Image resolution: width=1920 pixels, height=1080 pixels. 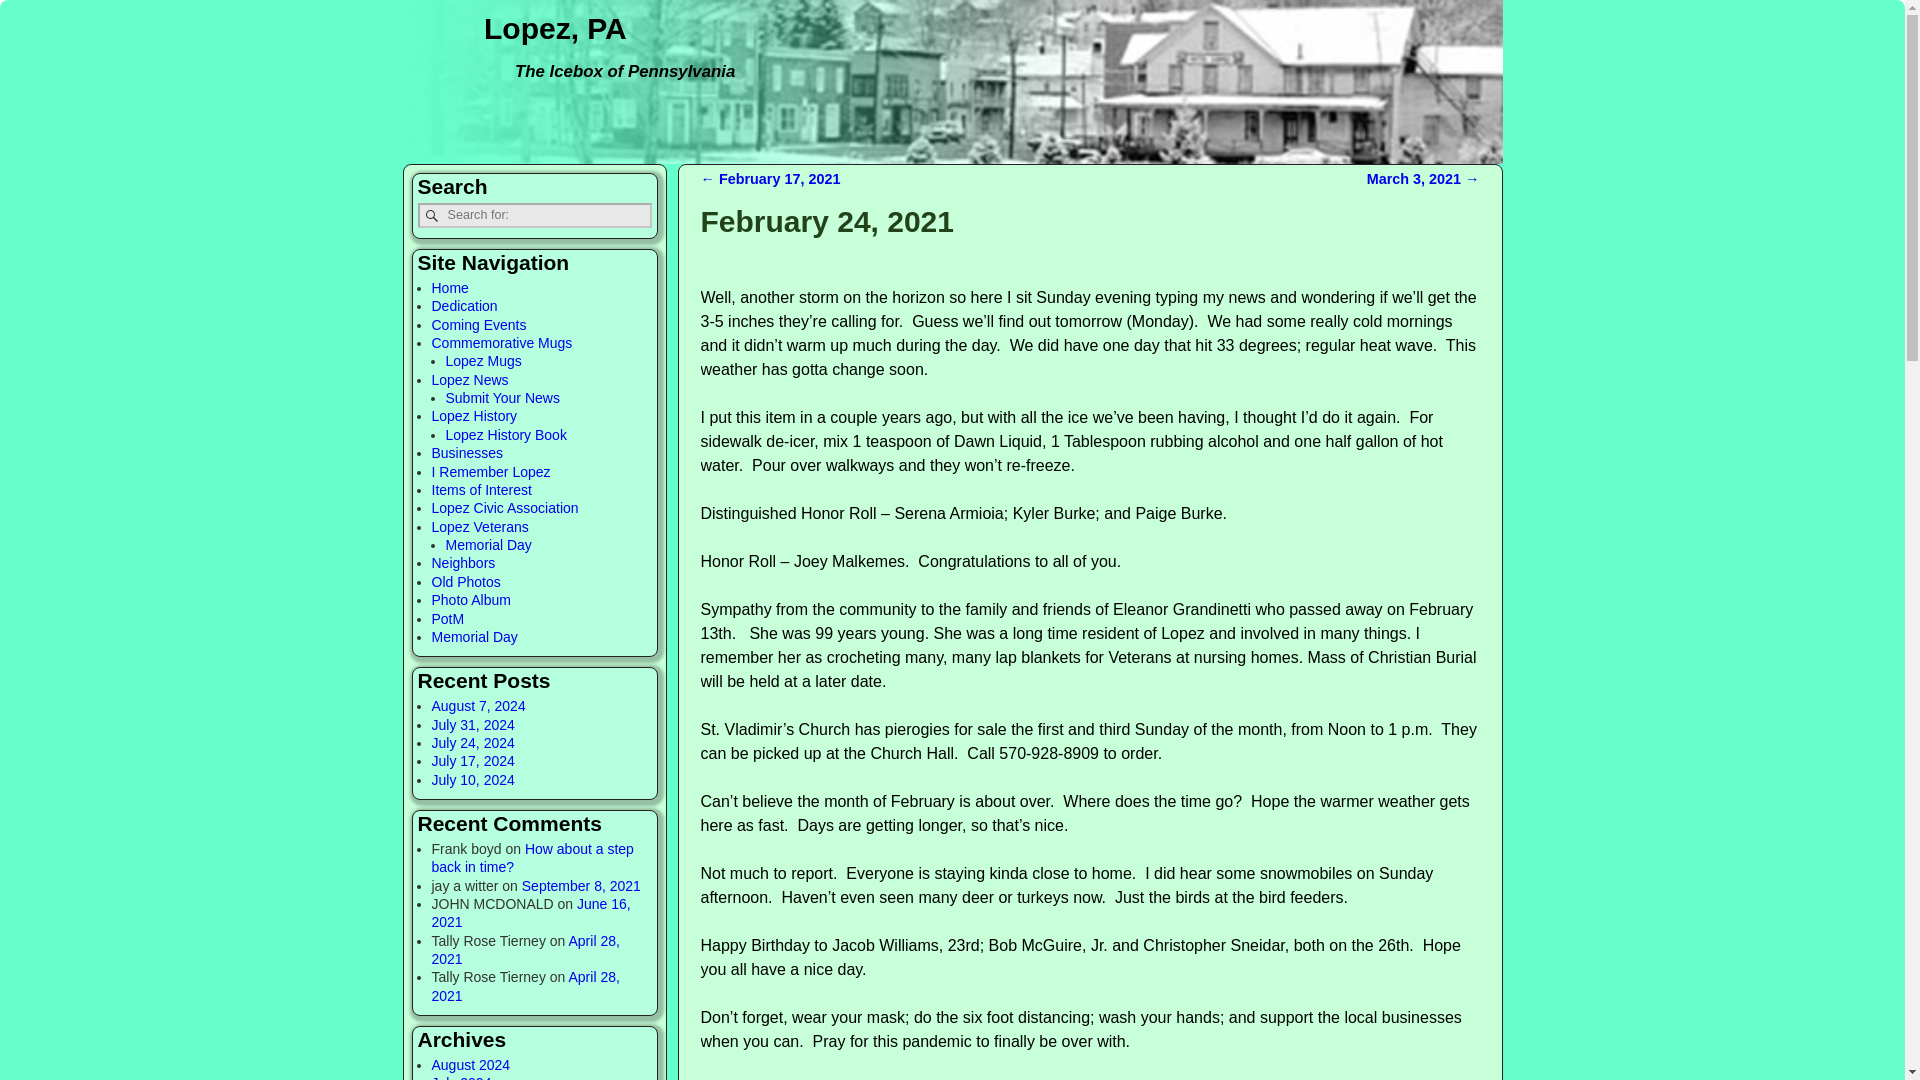 What do you see at coordinates (556, 28) in the screenshot?
I see `Lopez, PA` at bounding box center [556, 28].